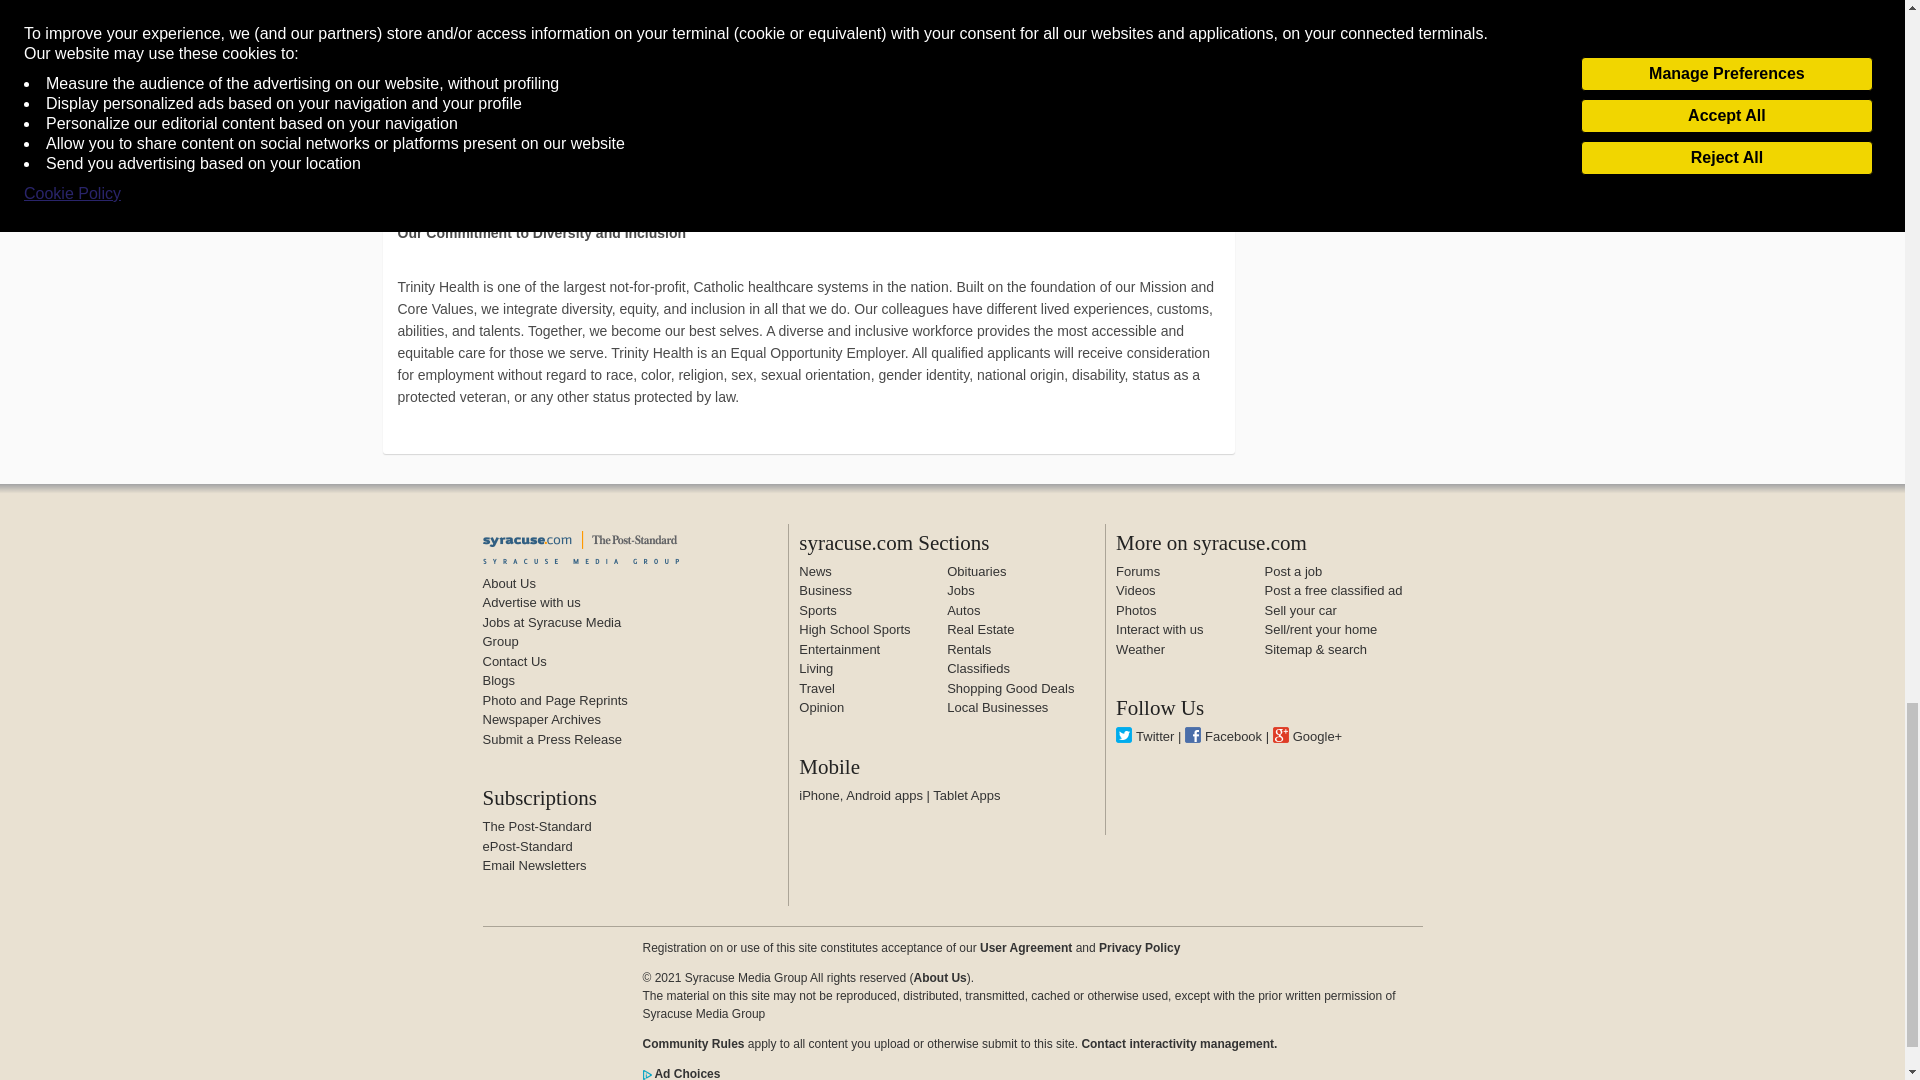  What do you see at coordinates (1178, 1043) in the screenshot?
I see `Contact Interactivity Management` at bounding box center [1178, 1043].